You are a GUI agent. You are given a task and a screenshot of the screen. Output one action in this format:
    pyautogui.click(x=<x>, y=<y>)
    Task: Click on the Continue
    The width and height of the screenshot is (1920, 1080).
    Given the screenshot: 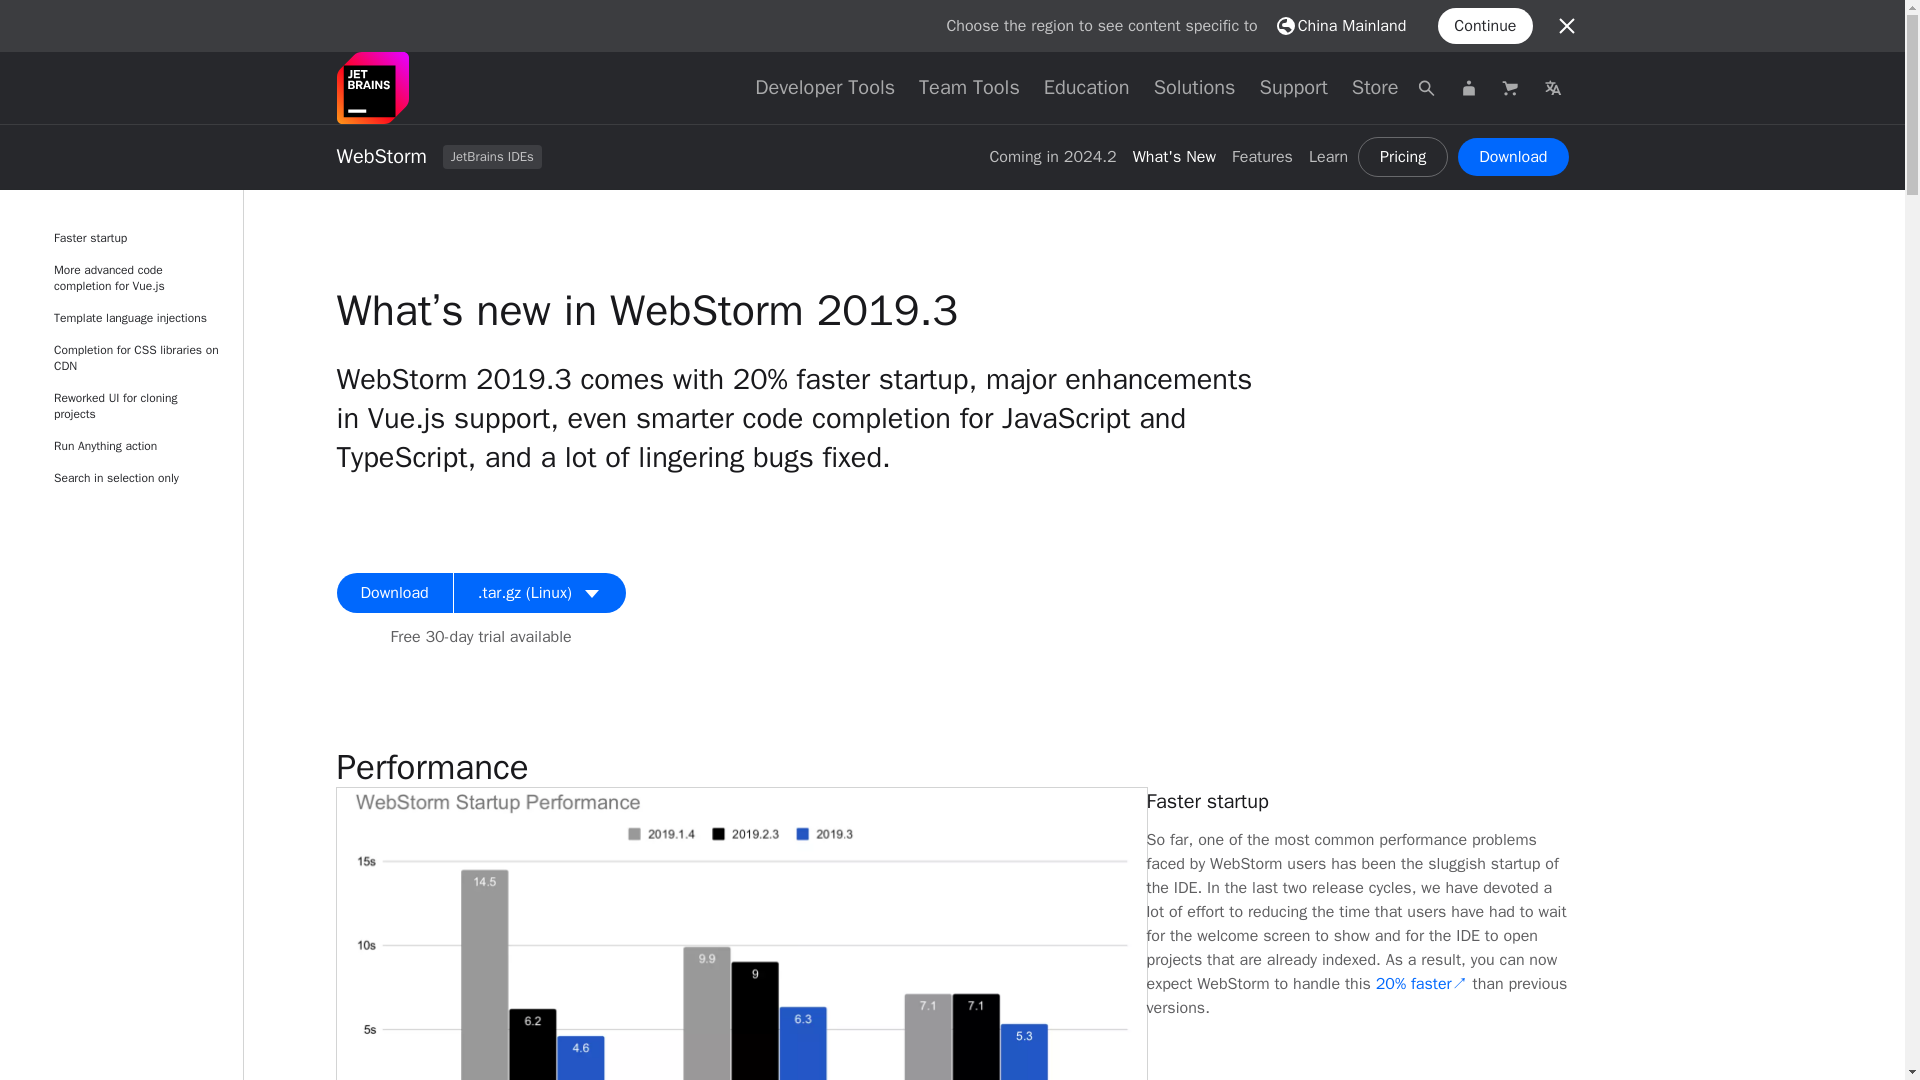 What is the action you would take?
    pyautogui.click(x=1485, y=26)
    